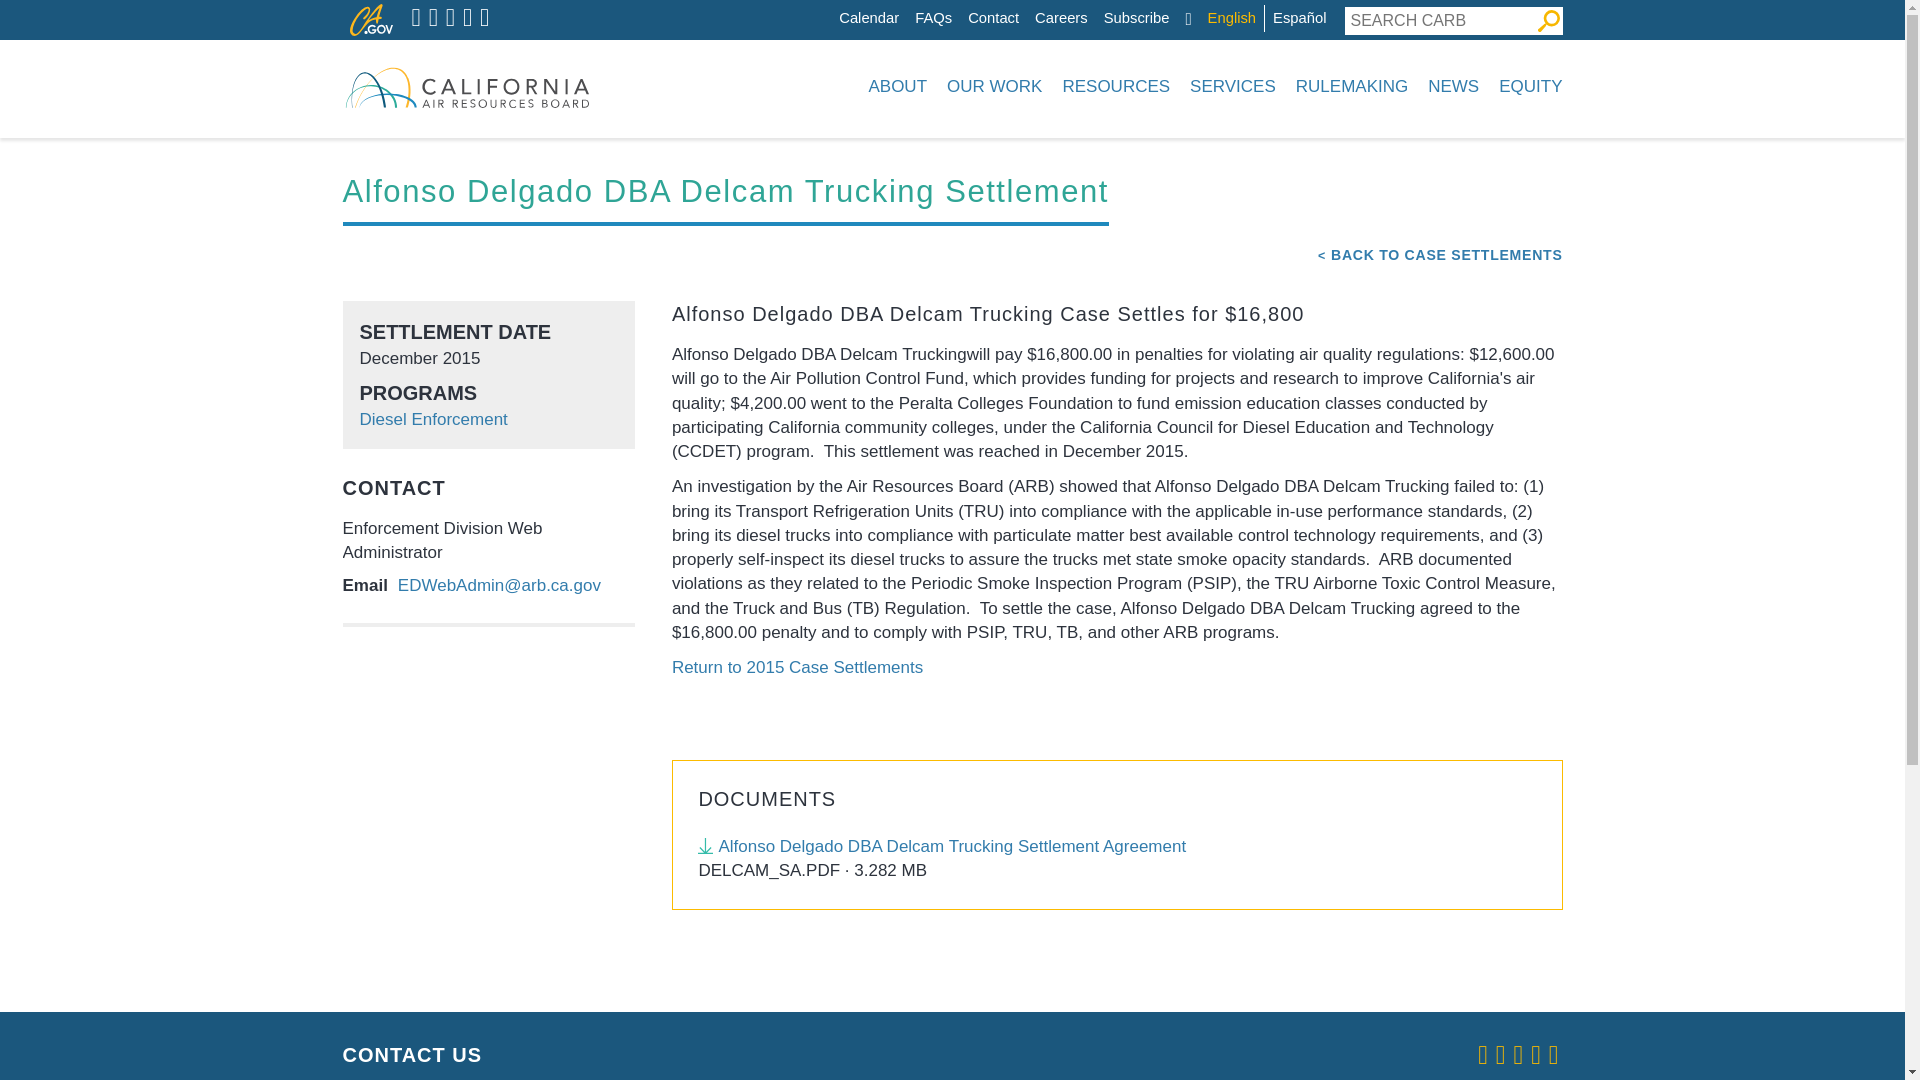 The width and height of the screenshot is (1920, 1080). What do you see at coordinates (1526, 86) in the screenshot?
I see `EQUITY` at bounding box center [1526, 86].